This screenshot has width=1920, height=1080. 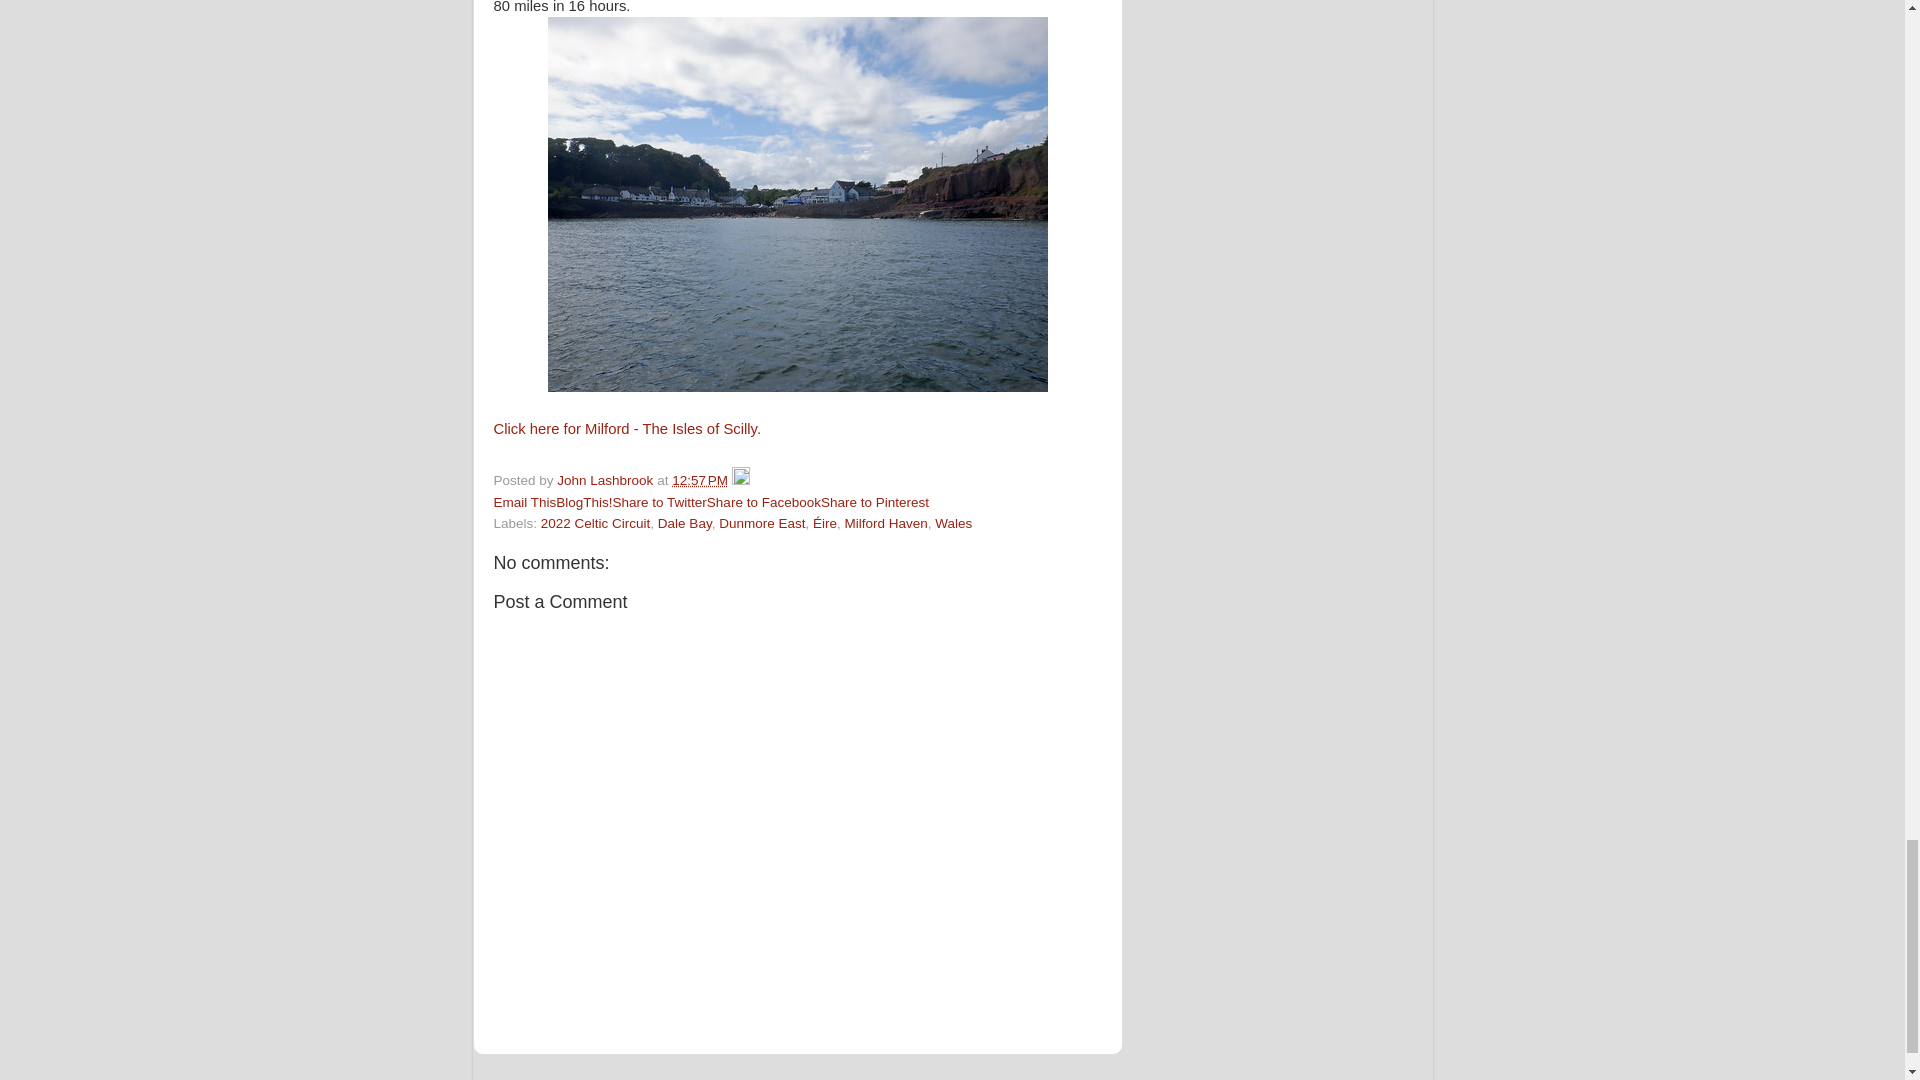 I want to click on Dunmore East, so click(x=761, y=524).